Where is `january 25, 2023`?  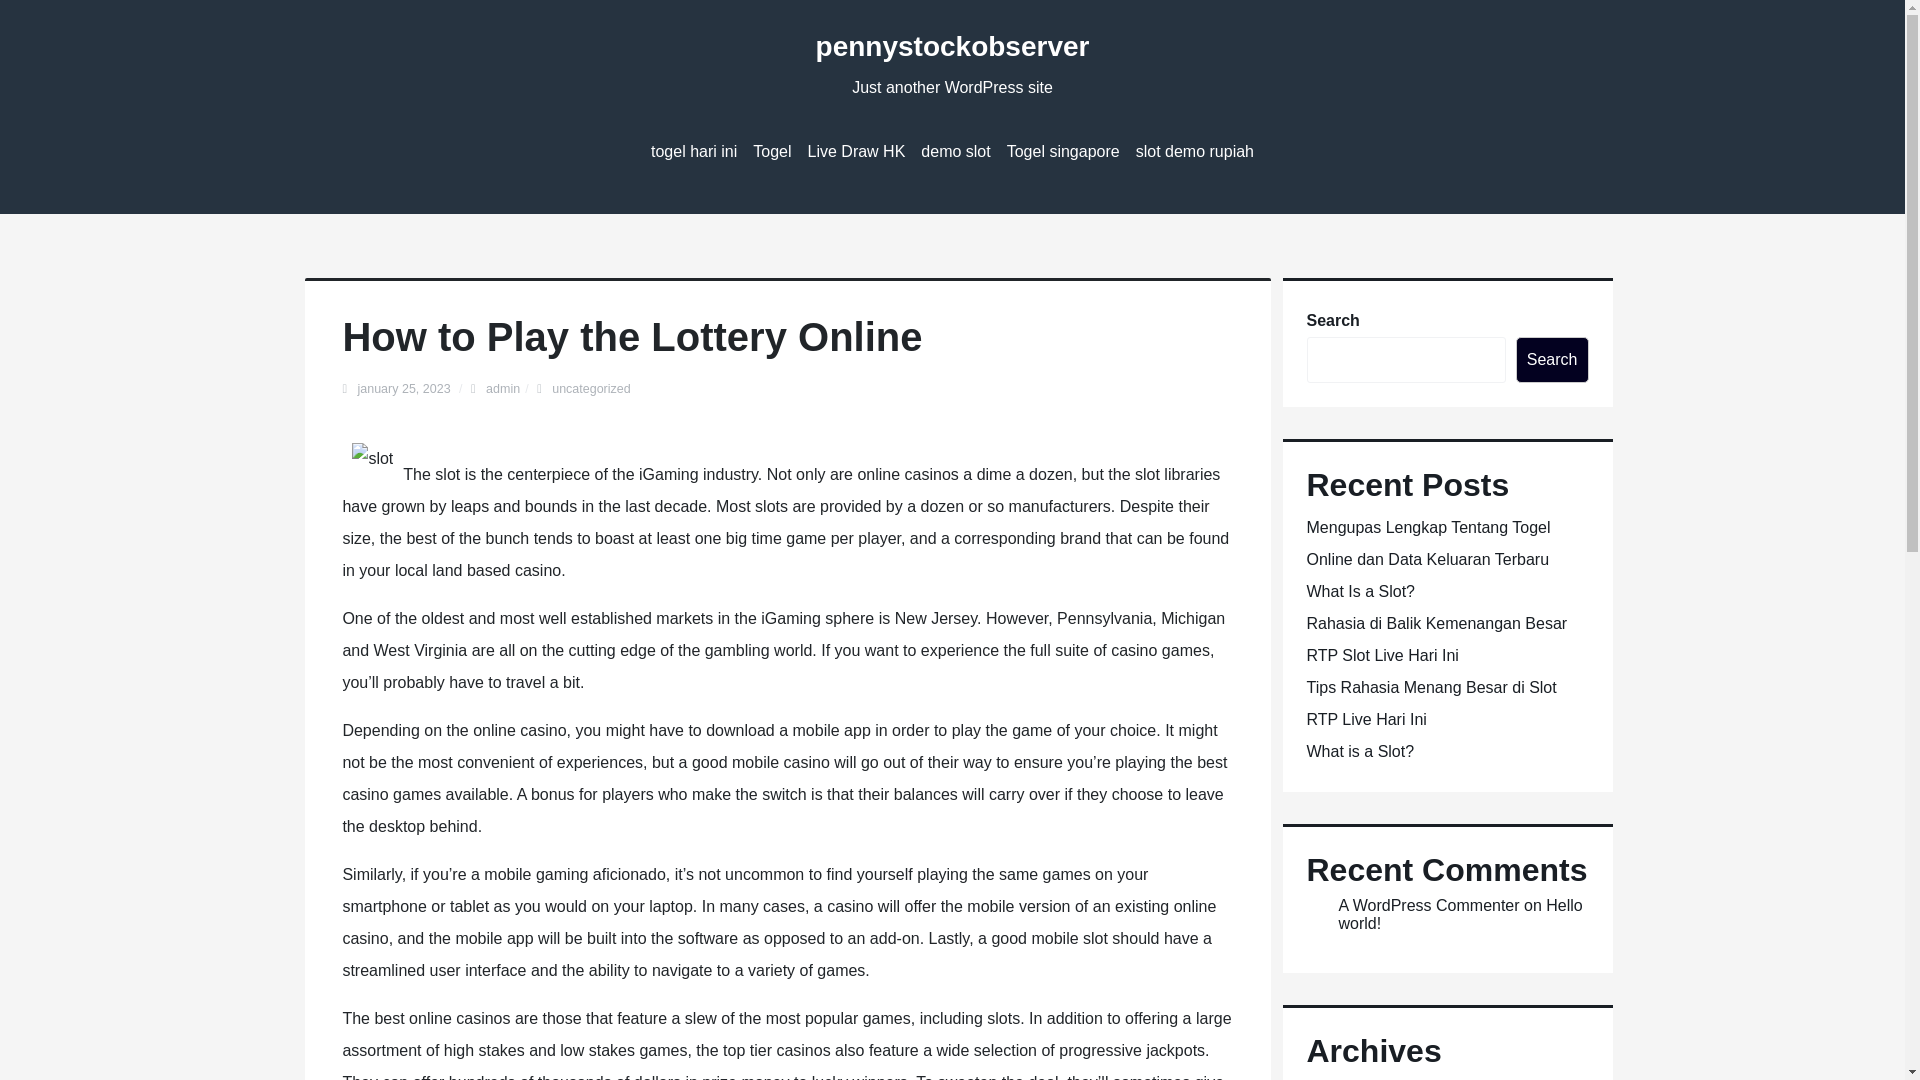
january 25, 2023 is located at coordinates (405, 389).